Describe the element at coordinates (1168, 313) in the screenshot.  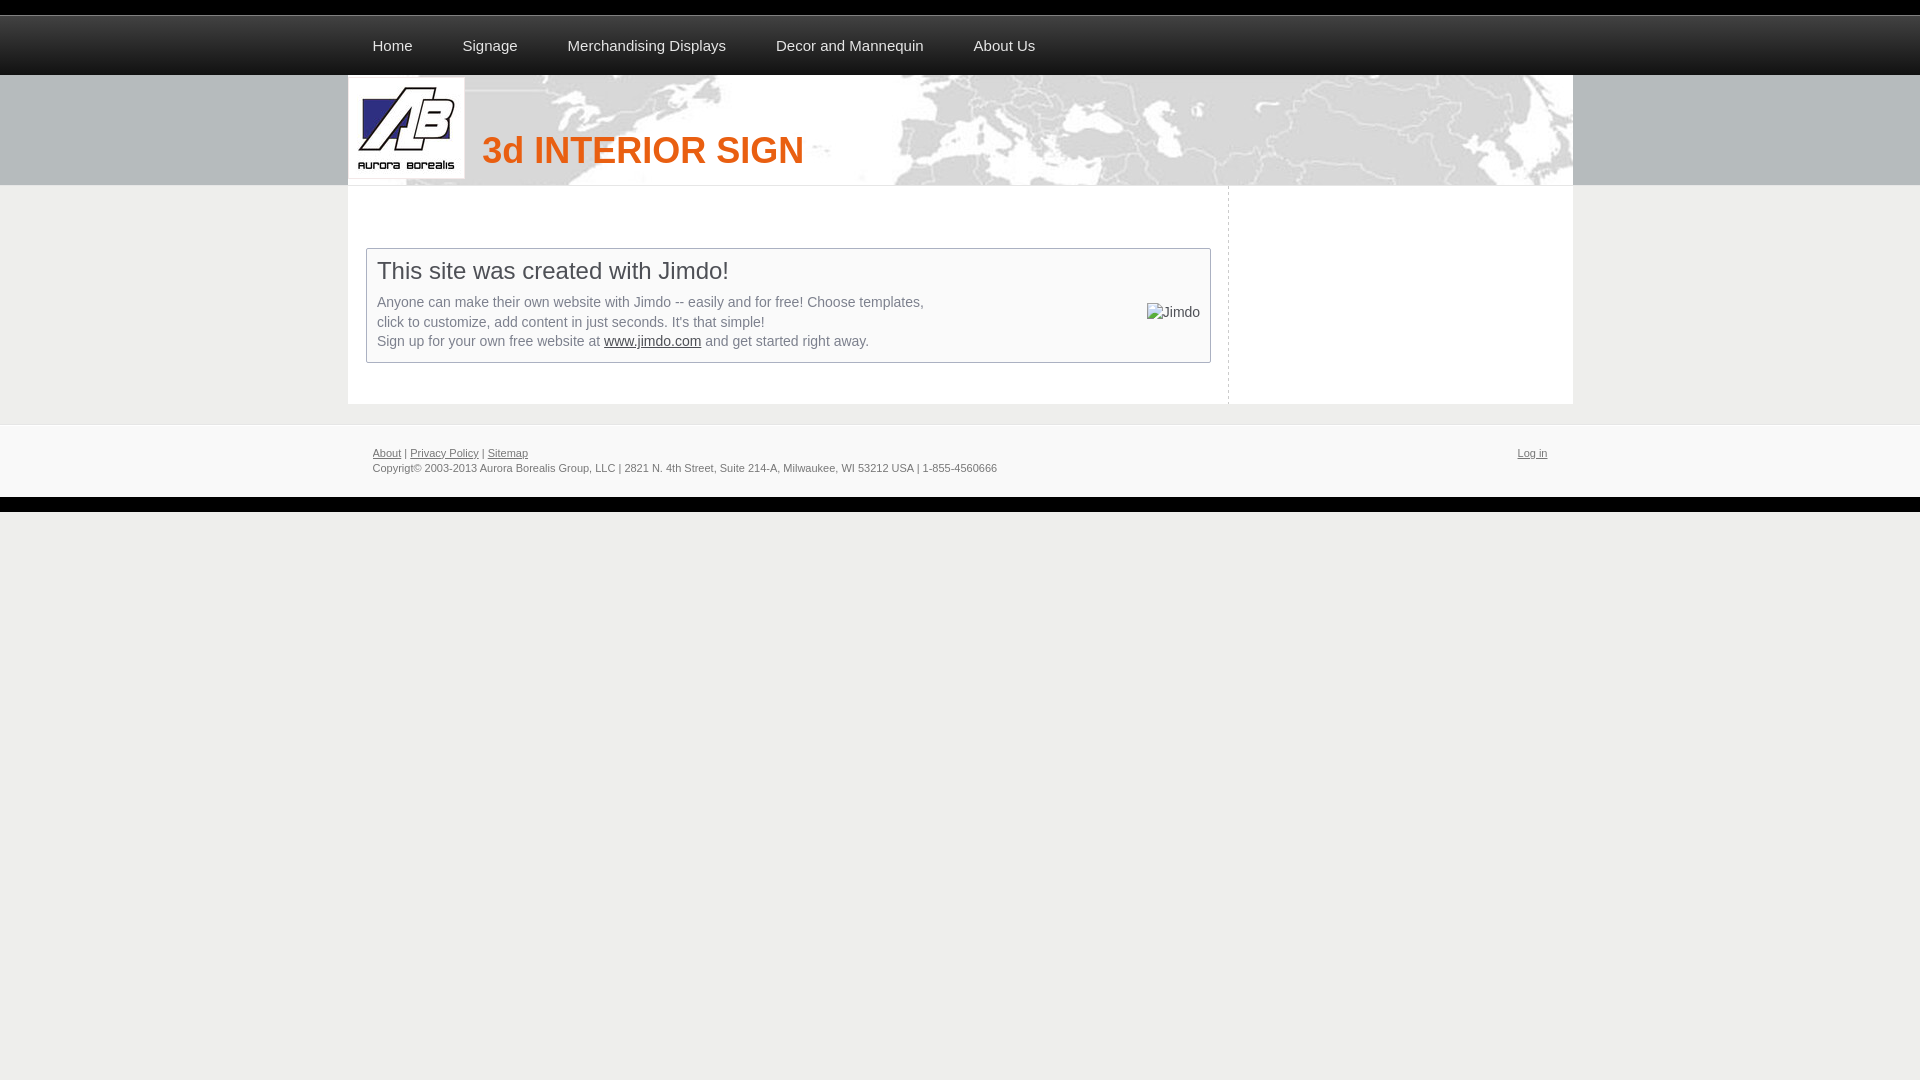
I see `Jimdo` at that location.